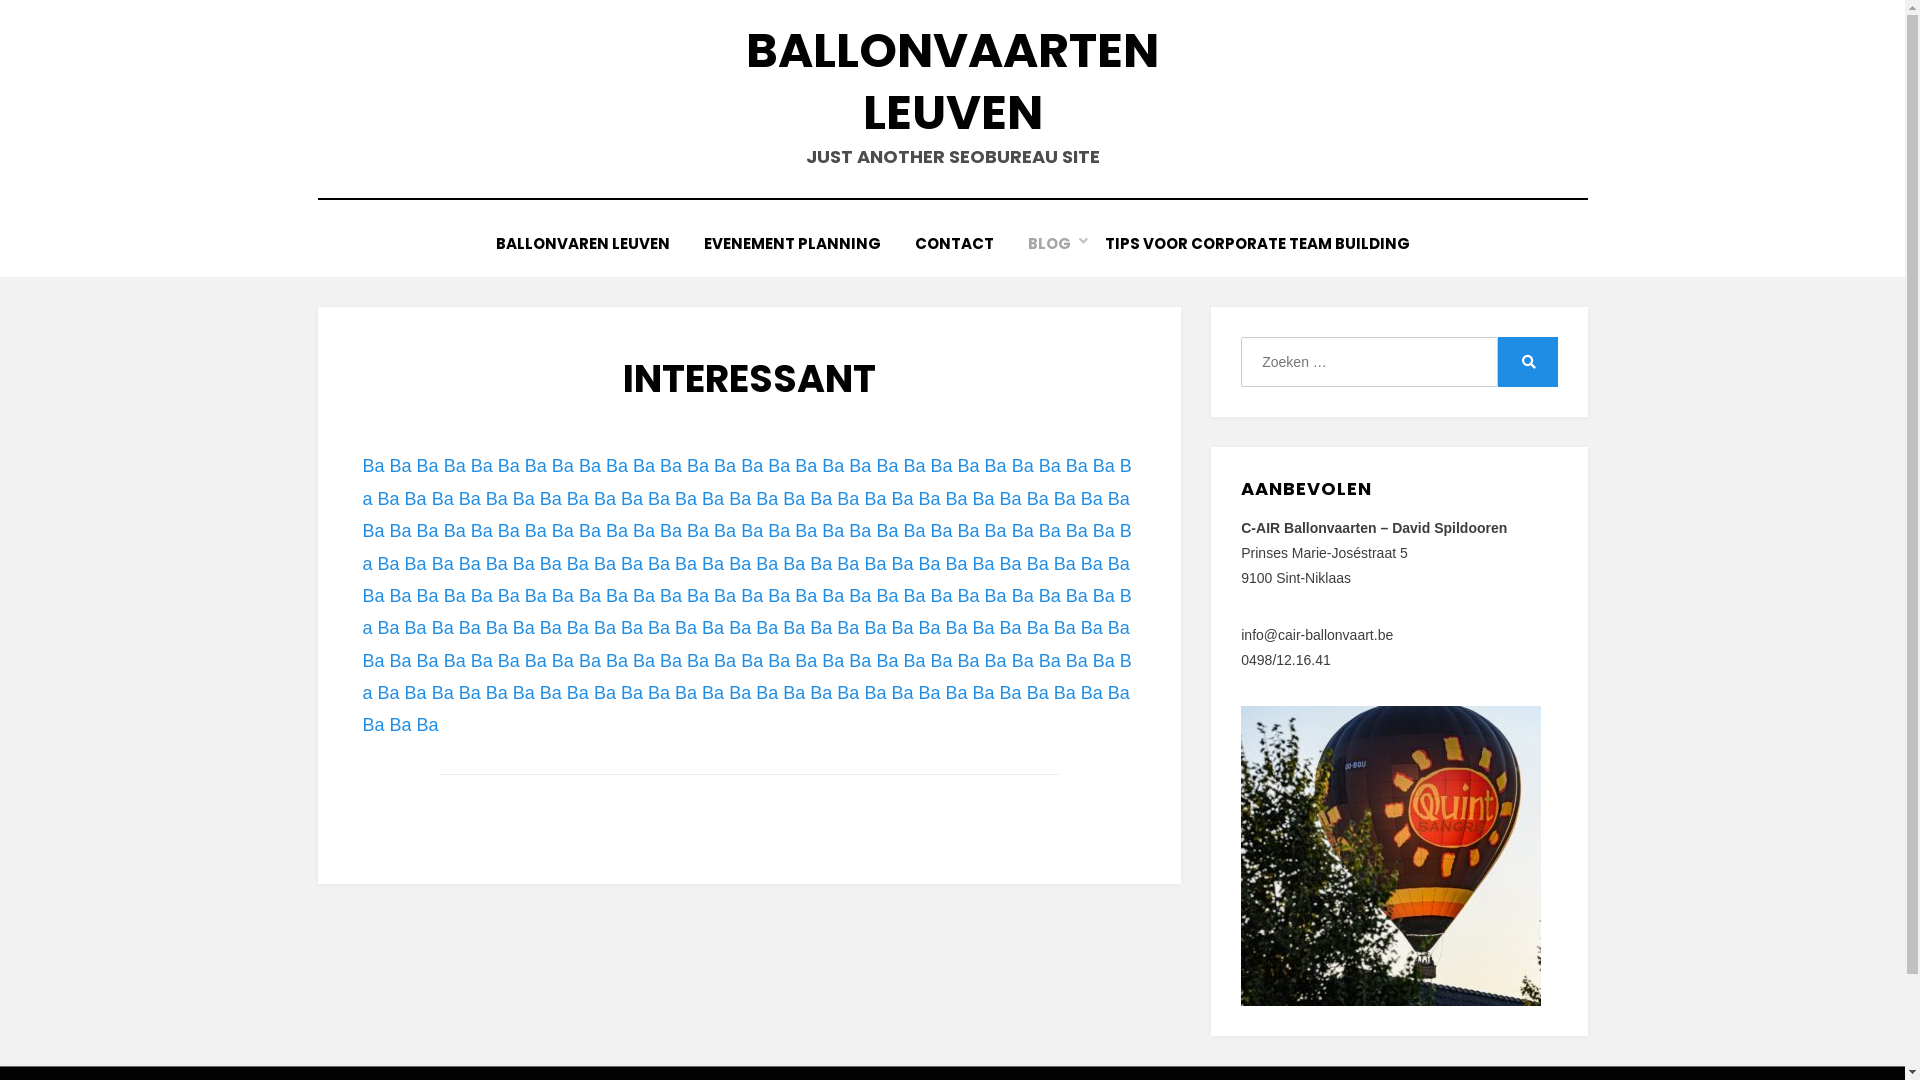  What do you see at coordinates (957, 498) in the screenshot?
I see `Ba` at bounding box center [957, 498].